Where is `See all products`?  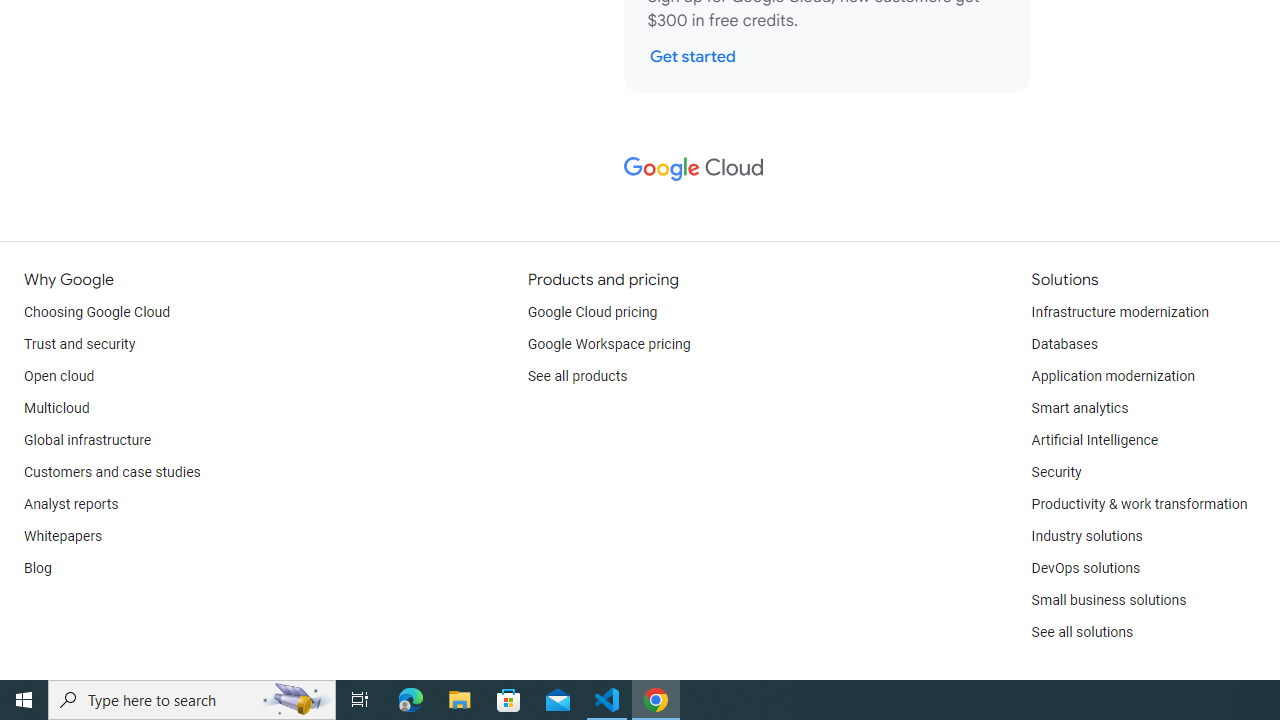
See all products is located at coordinates (578, 376).